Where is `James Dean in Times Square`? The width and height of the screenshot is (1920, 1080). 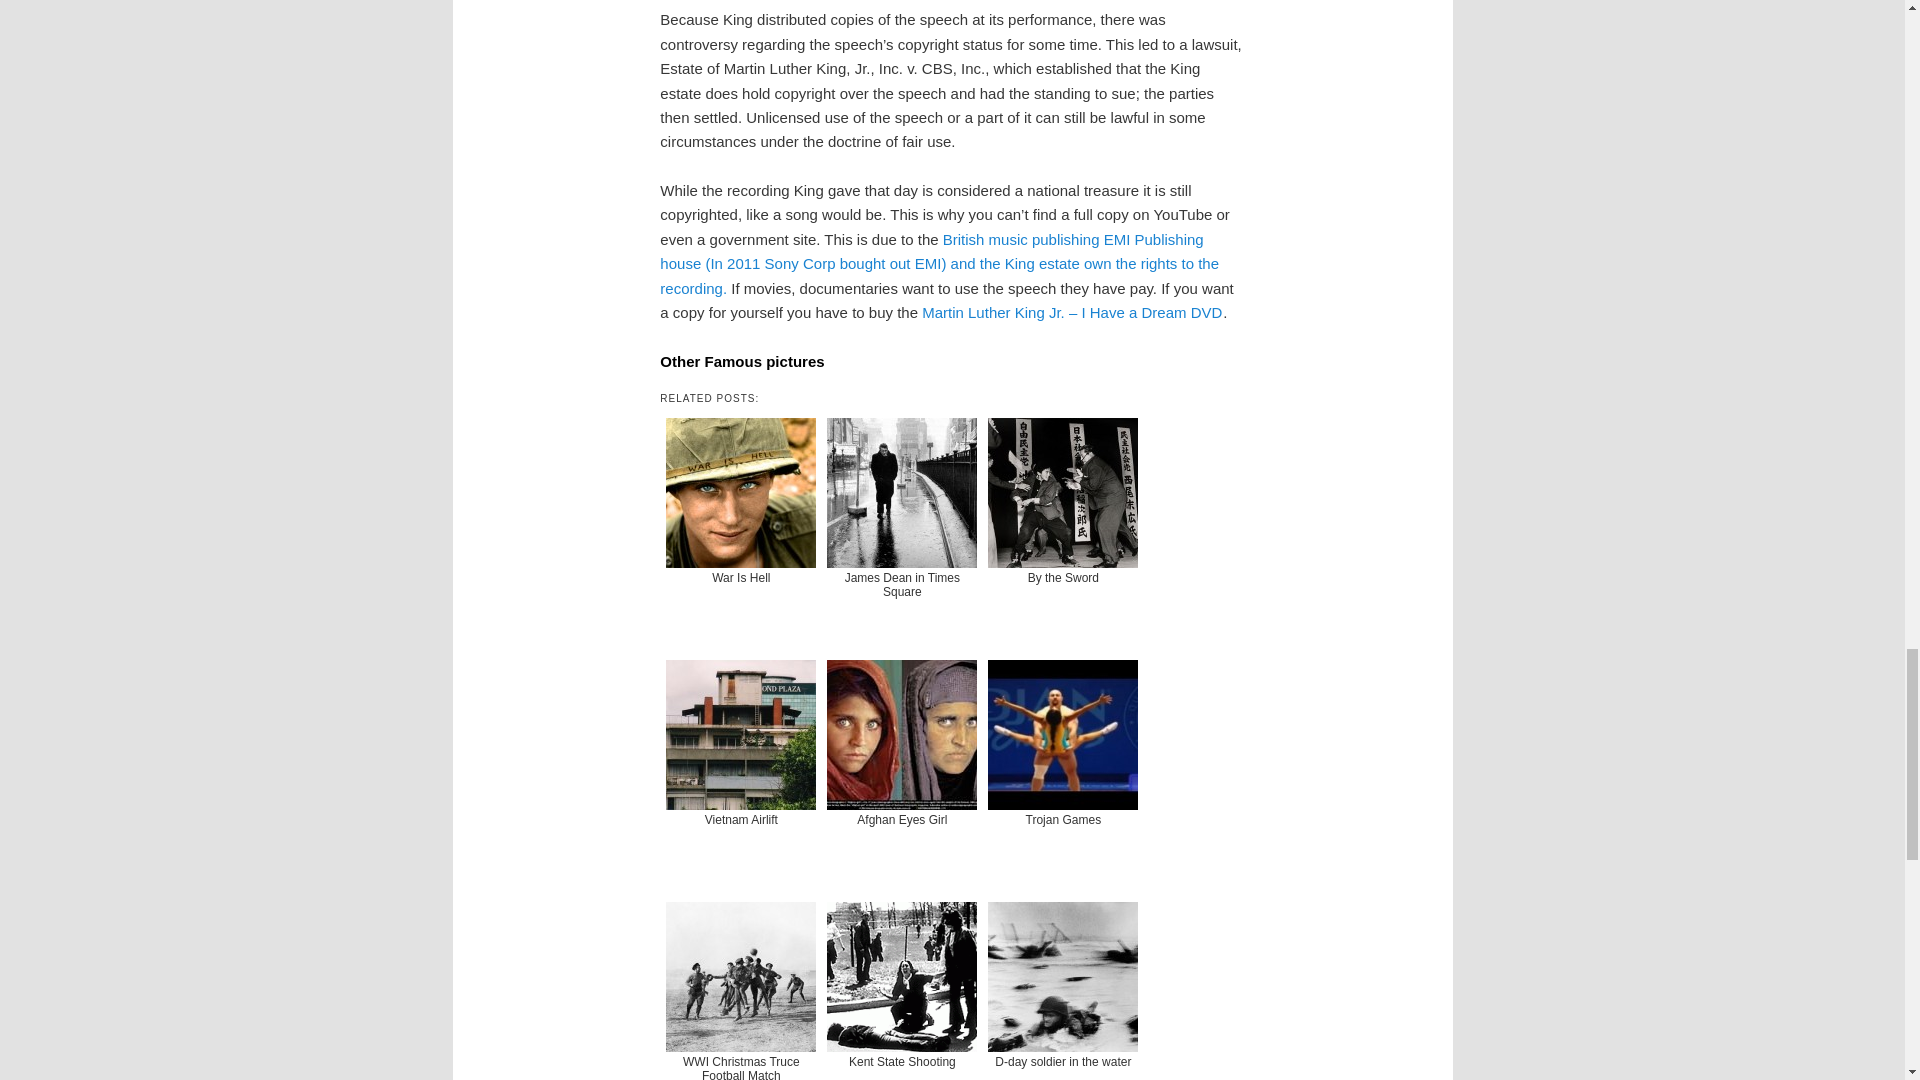 James Dean in Times Square is located at coordinates (902, 530).